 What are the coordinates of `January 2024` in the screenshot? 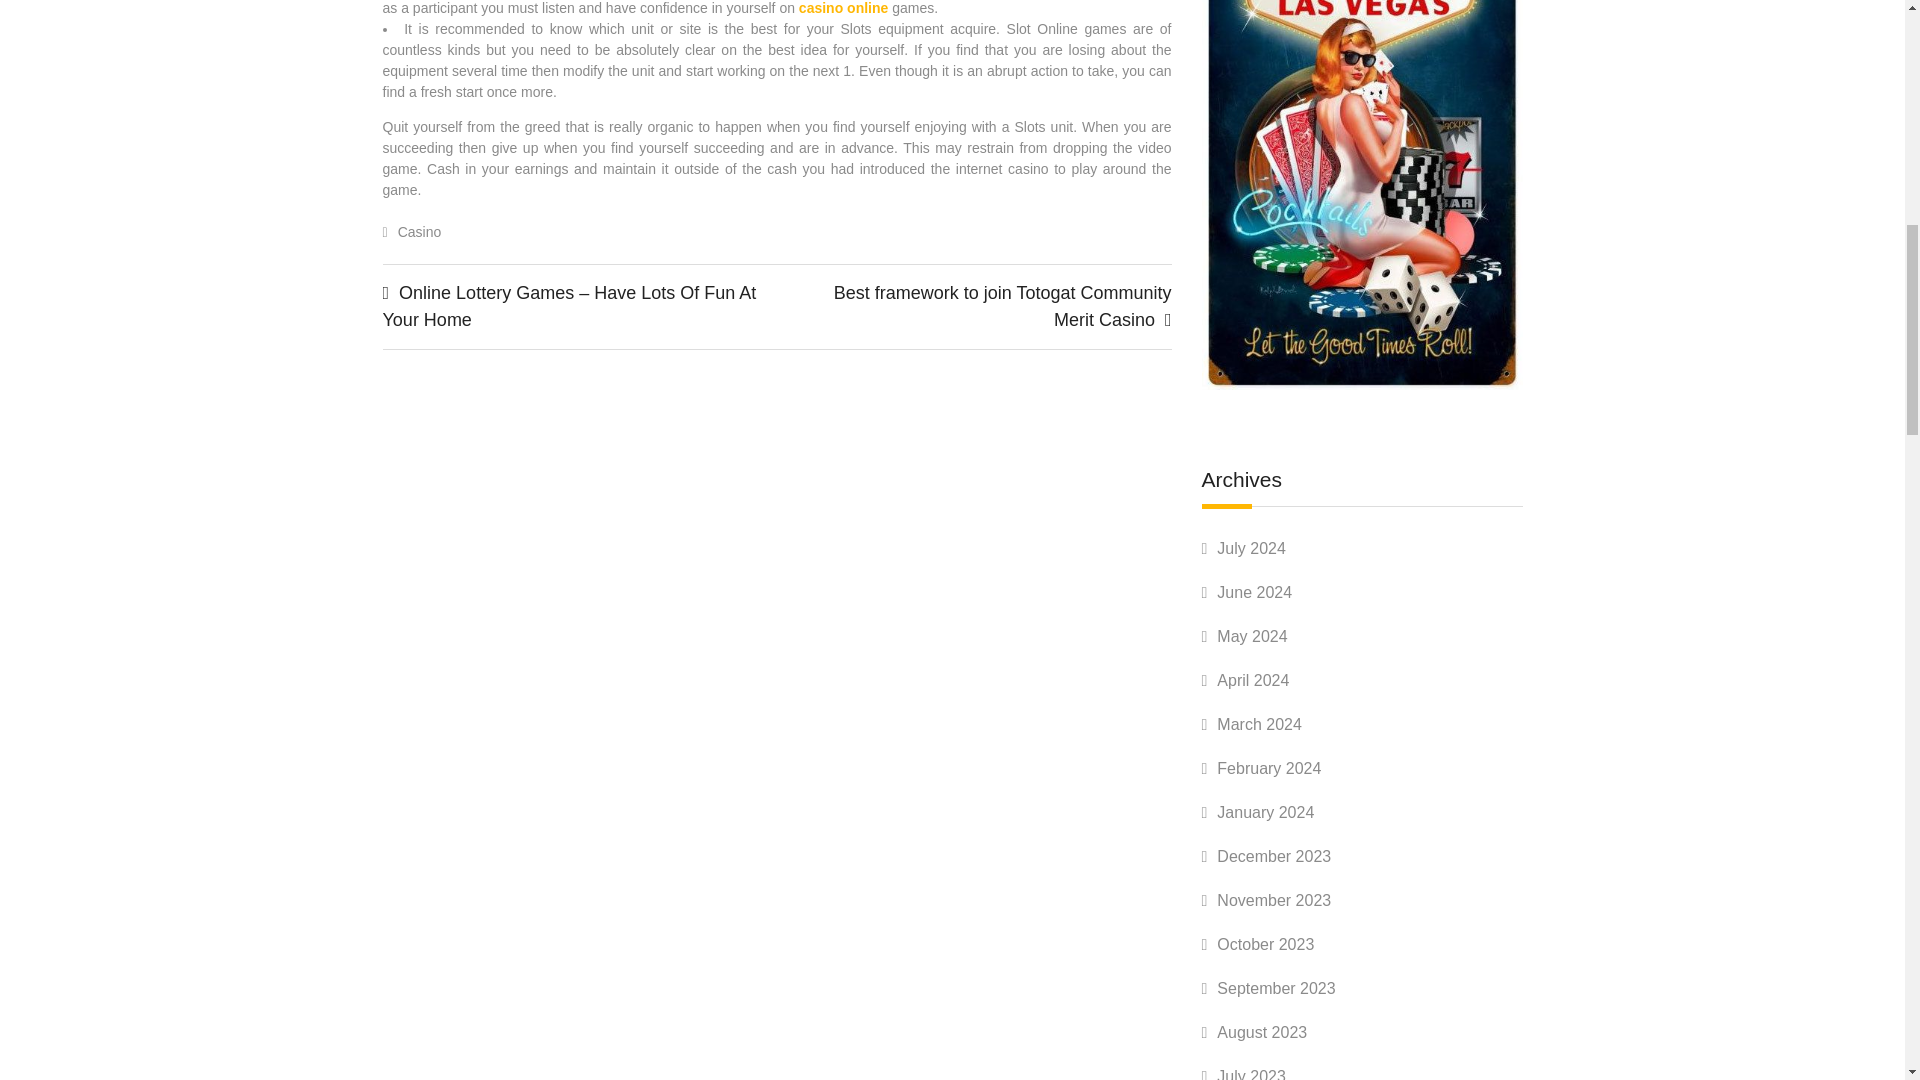 It's located at (1265, 812).